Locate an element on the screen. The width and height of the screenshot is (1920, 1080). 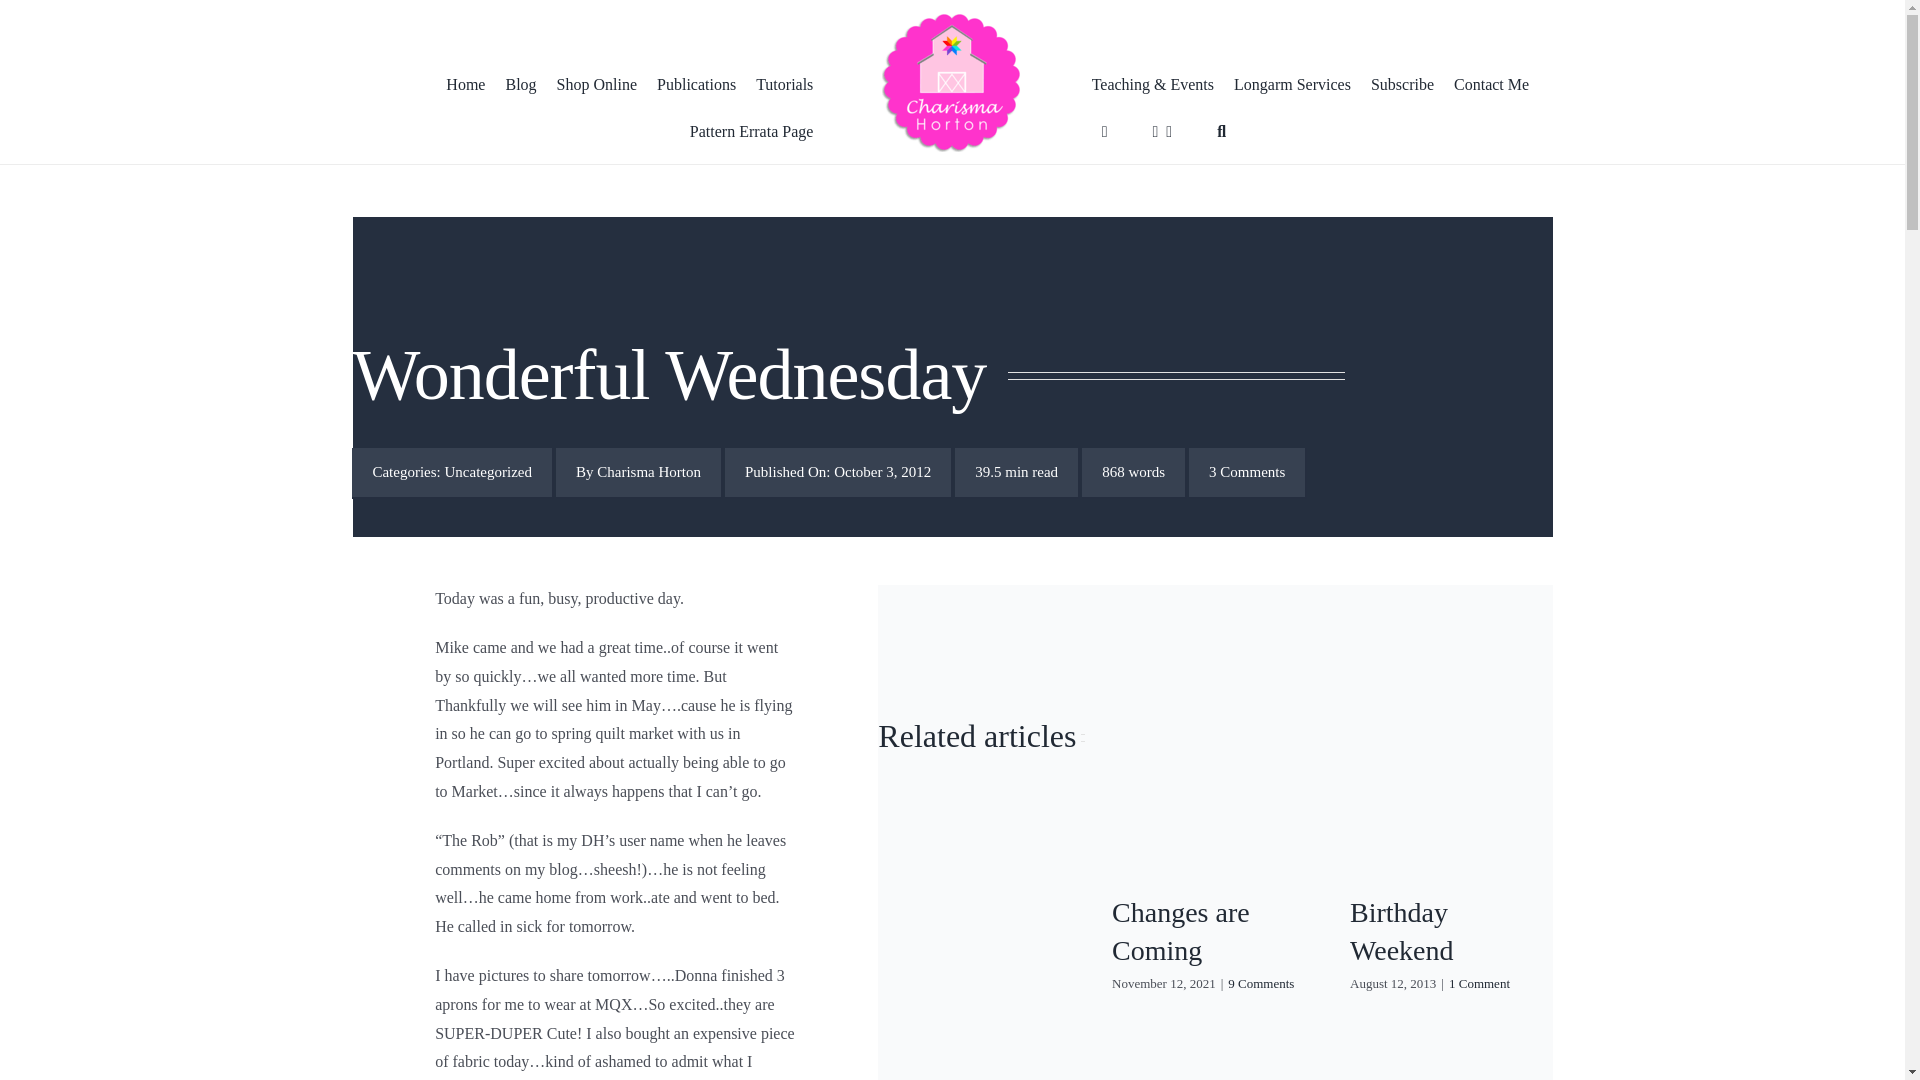
Posts by Charisma Horton is located at coordinates (648, 472).